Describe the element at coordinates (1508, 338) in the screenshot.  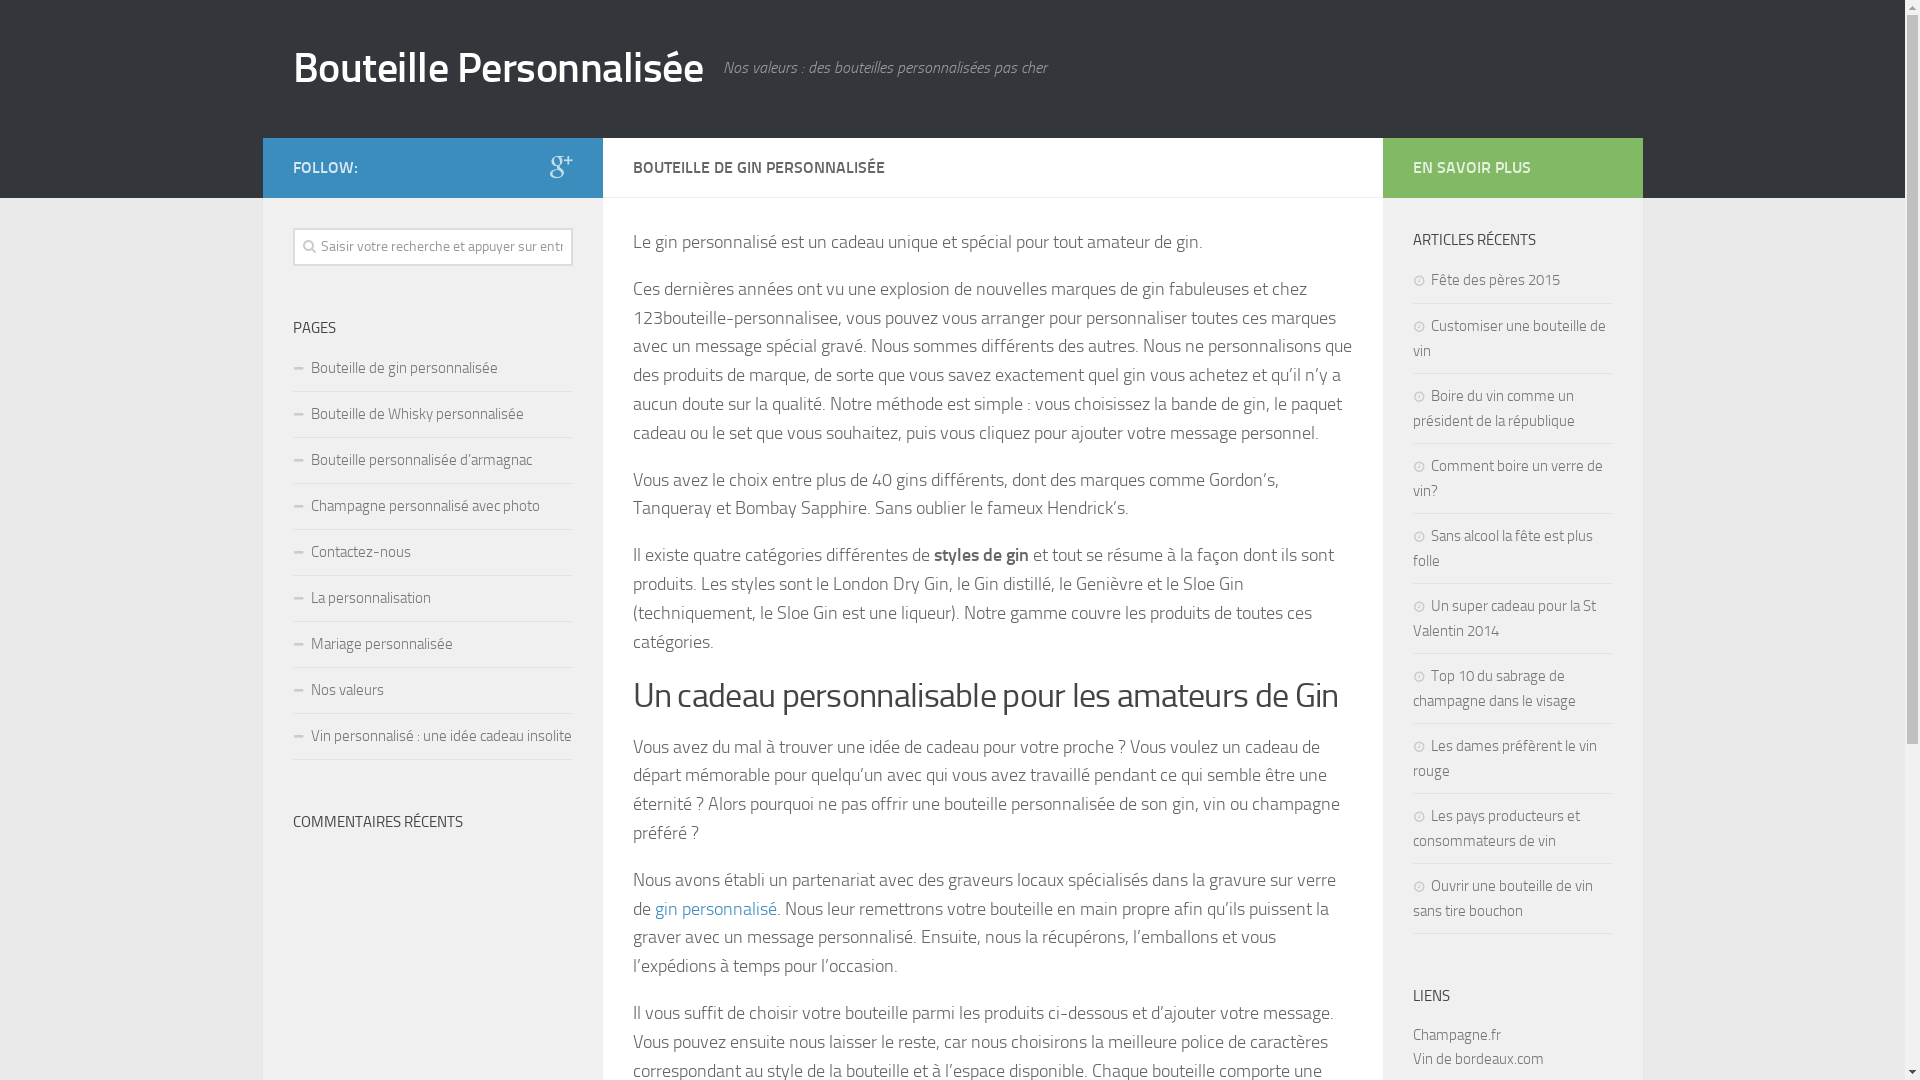
I see `Customiser une bouteille de vin` at that location.